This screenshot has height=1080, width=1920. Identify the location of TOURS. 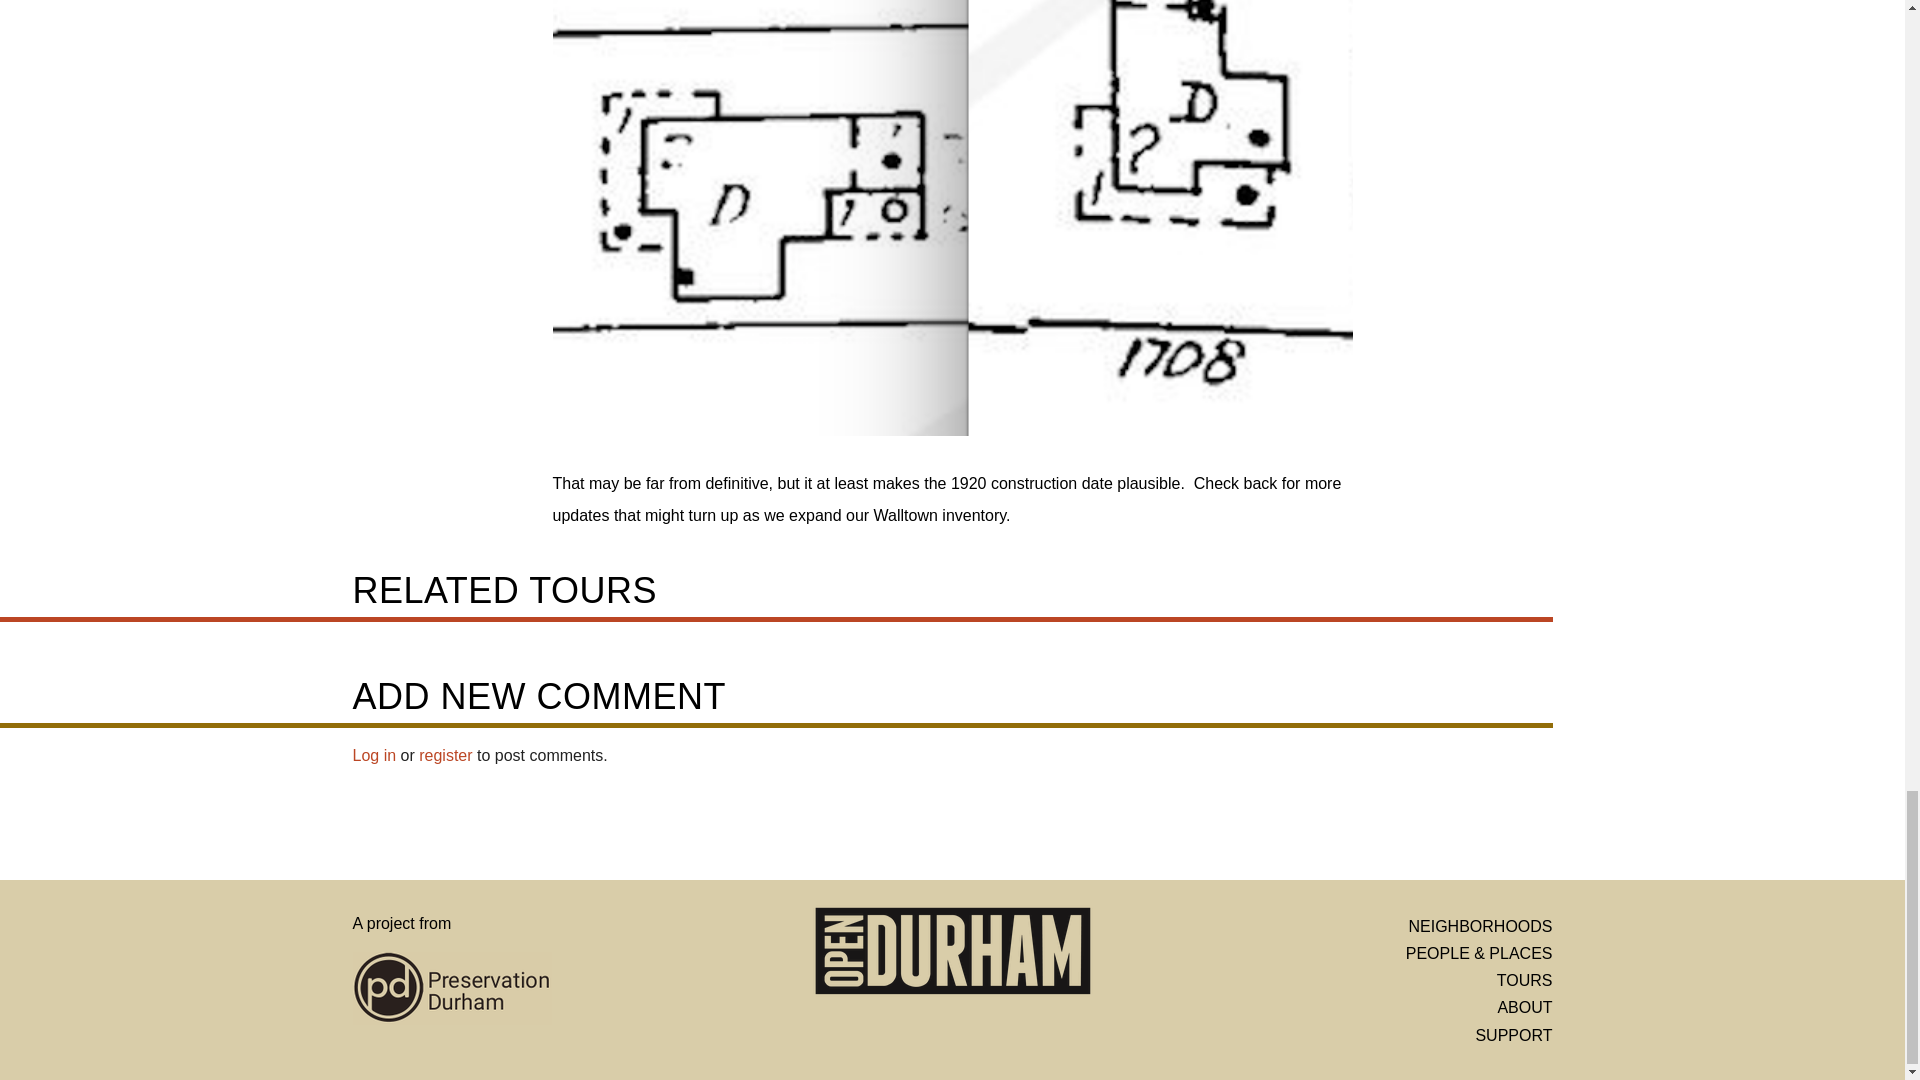
(1525, 980).